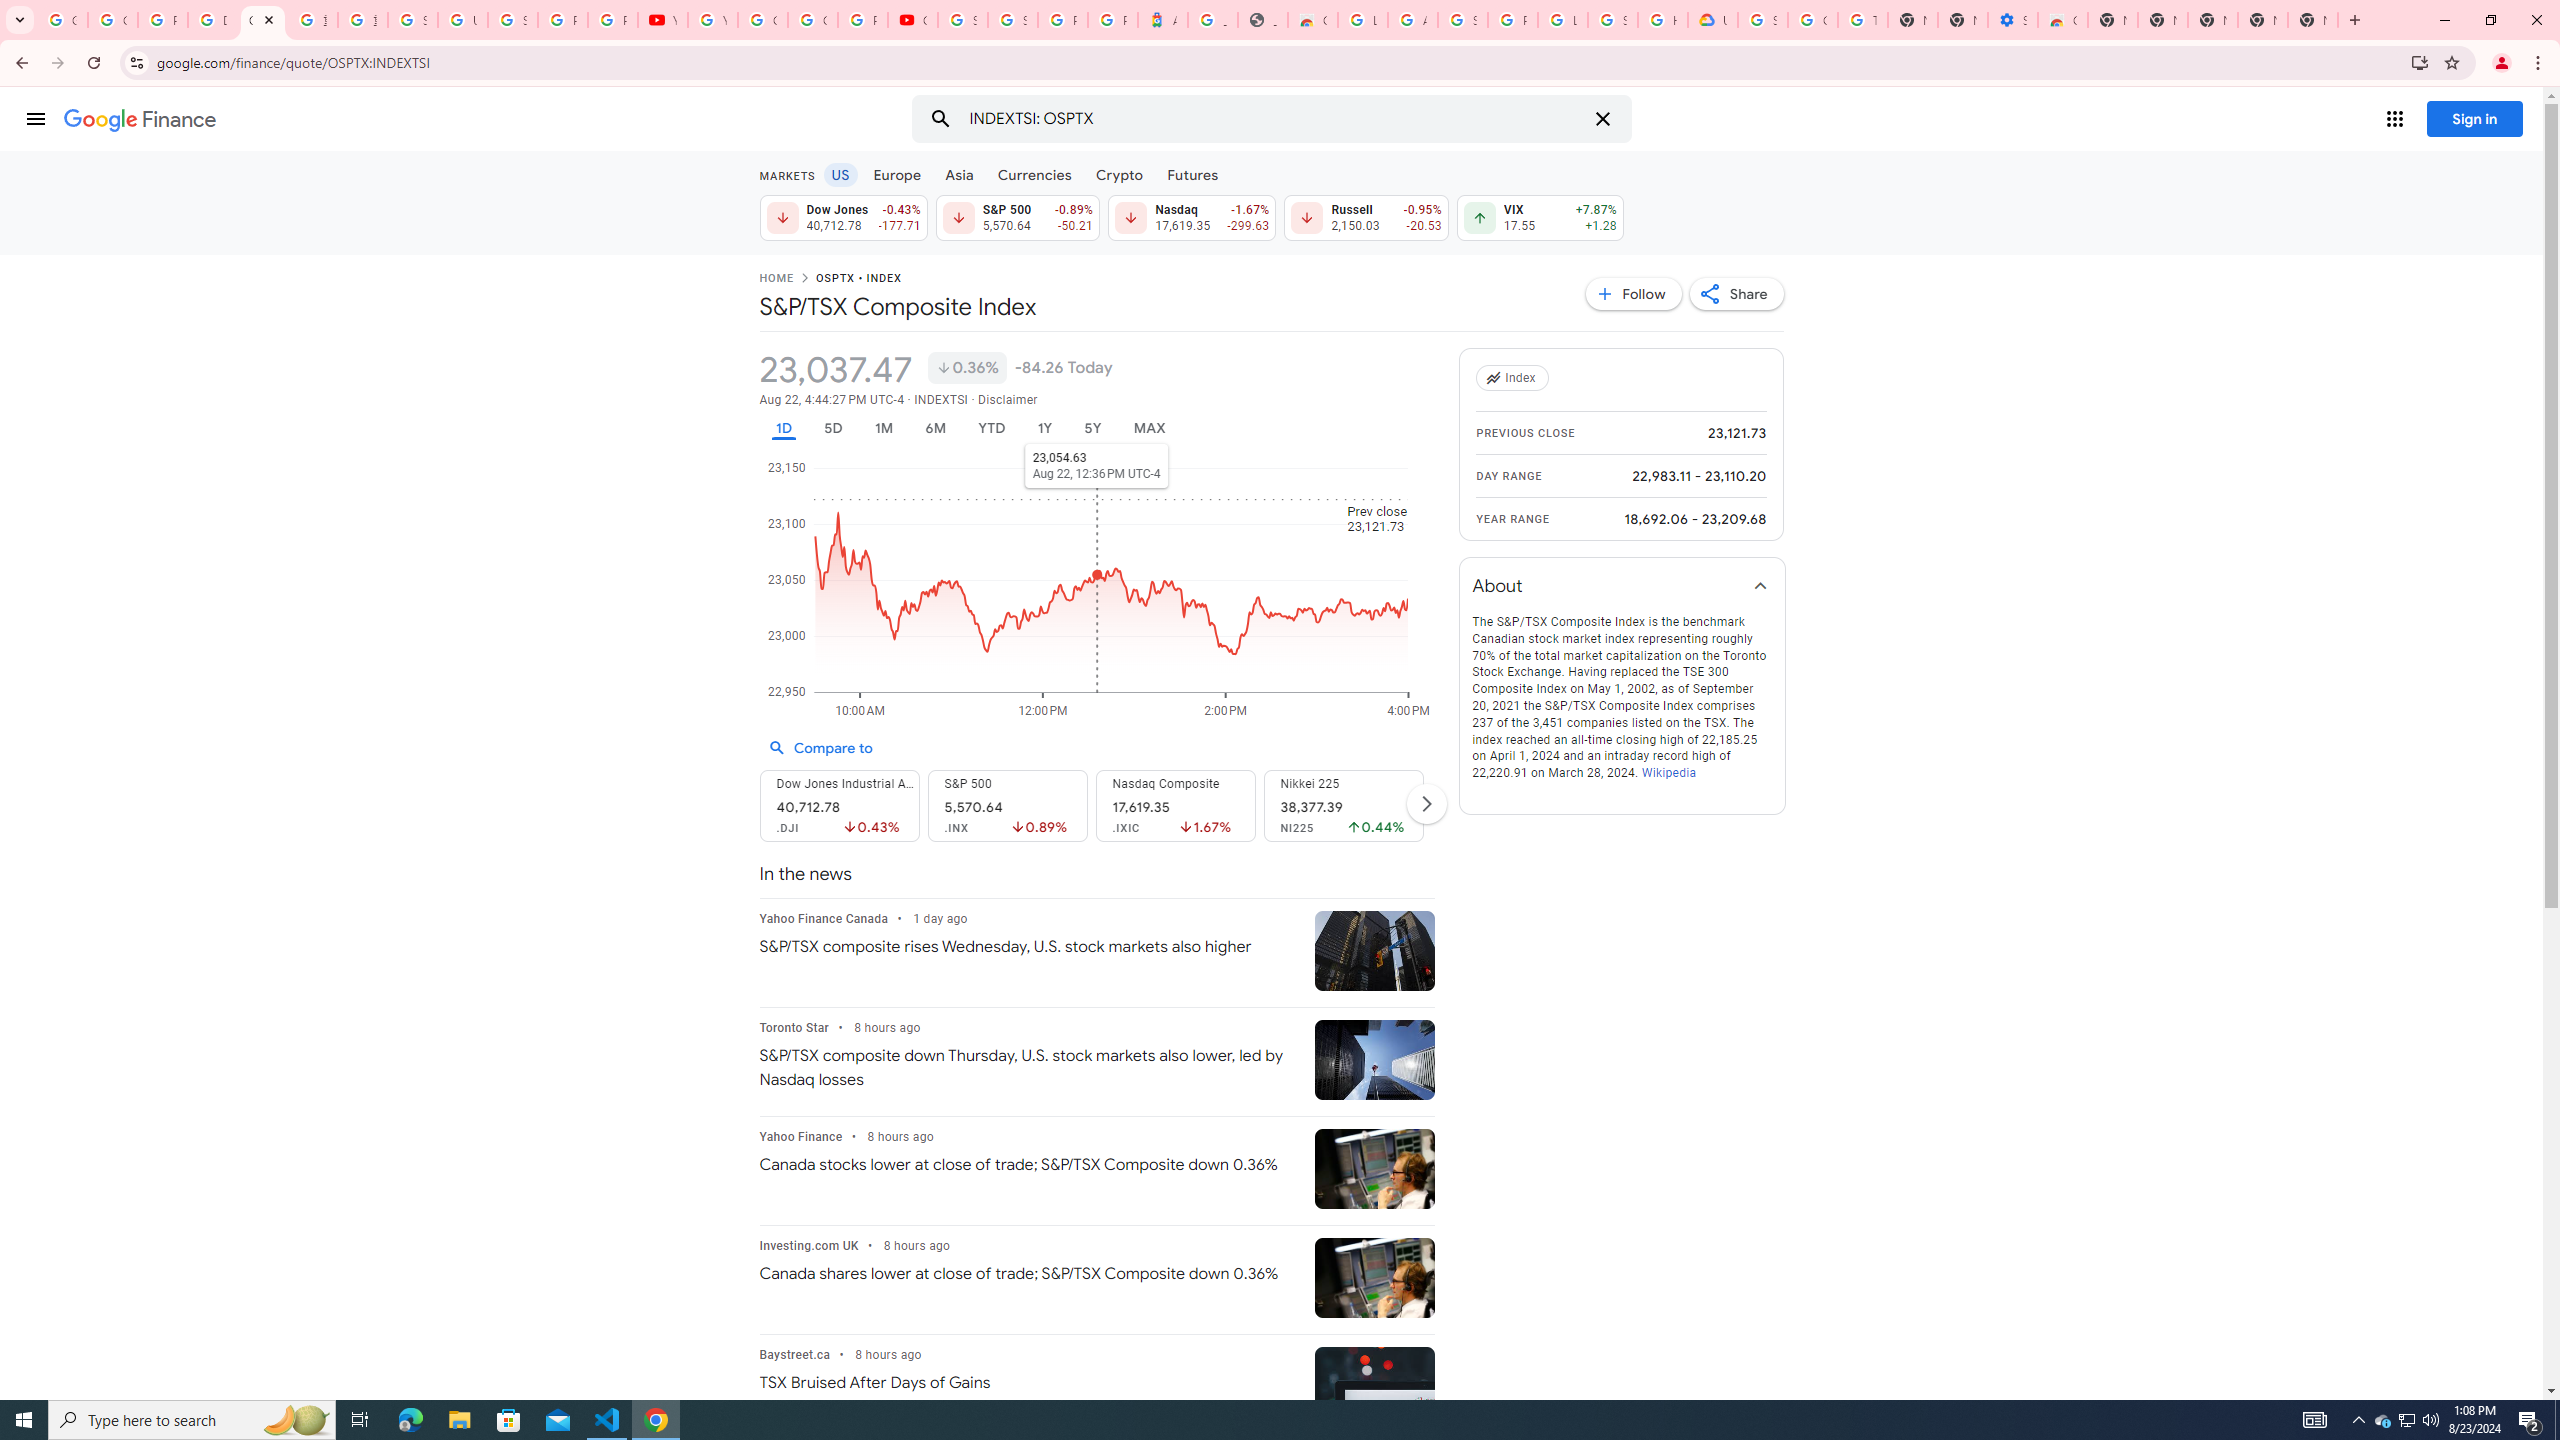  Describe the element at coordinates (1313, 20) in the screenshot. I see `Chrome Web Store - Household` at that location.